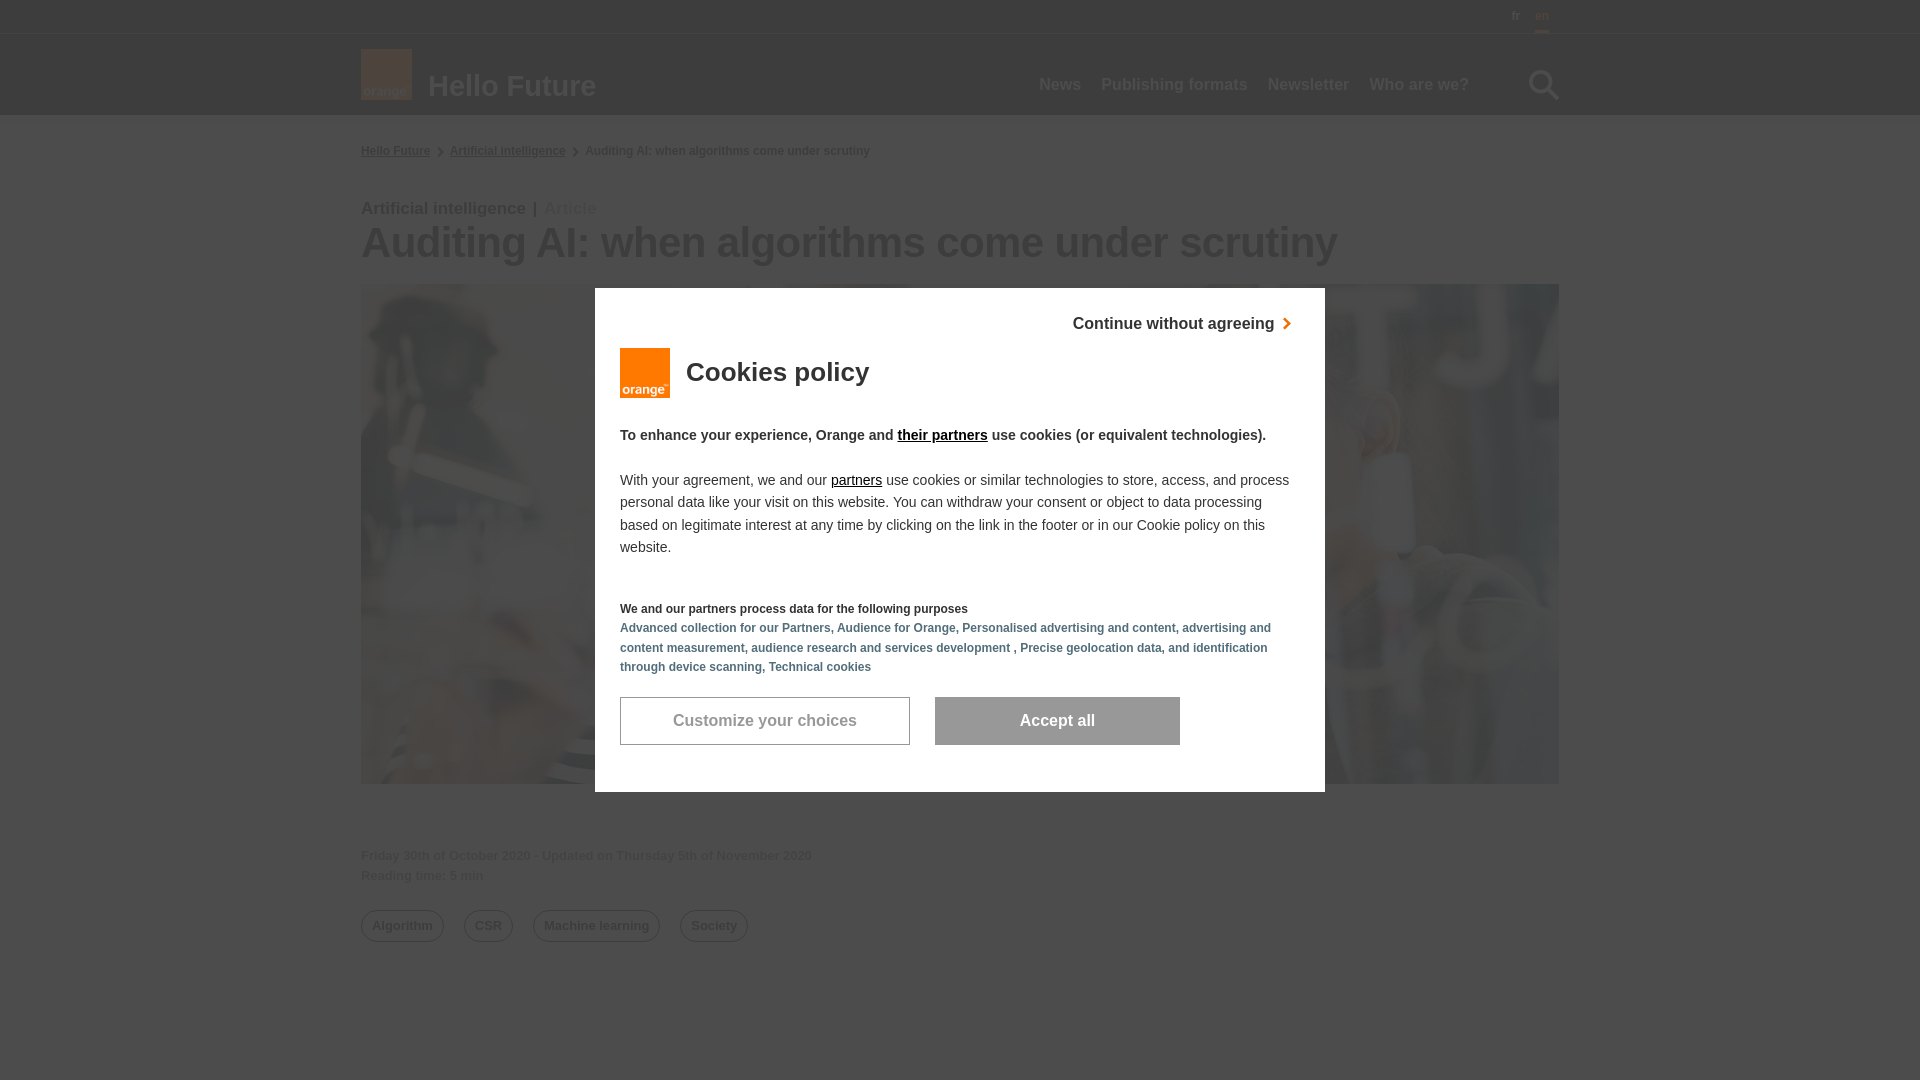 This screenshot has width=1920, height=1080. Describe the element at coordinates (765, 720) in the screenshot. I see `Customize your choices` at that location.